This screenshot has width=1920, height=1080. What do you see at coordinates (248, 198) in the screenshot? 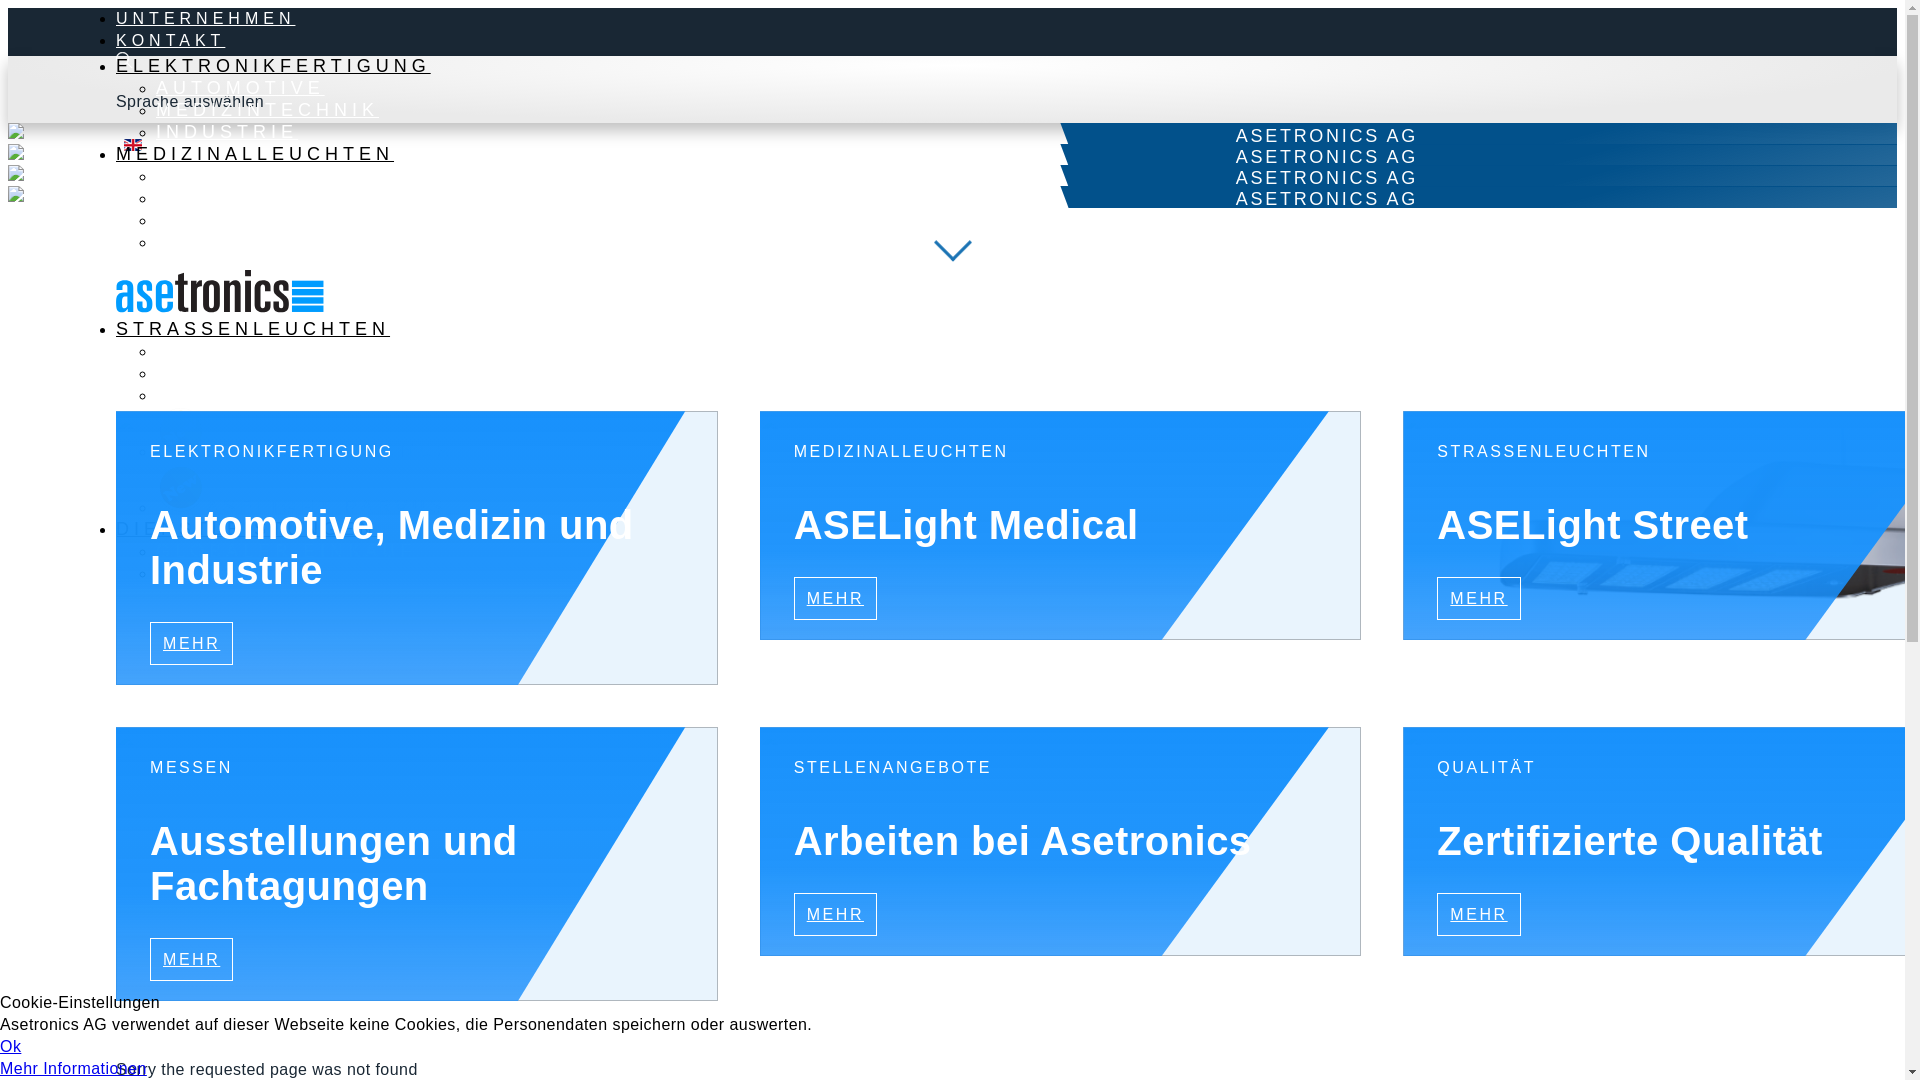
I see `ASELIGHT 120` at bounding box center [248, 198].